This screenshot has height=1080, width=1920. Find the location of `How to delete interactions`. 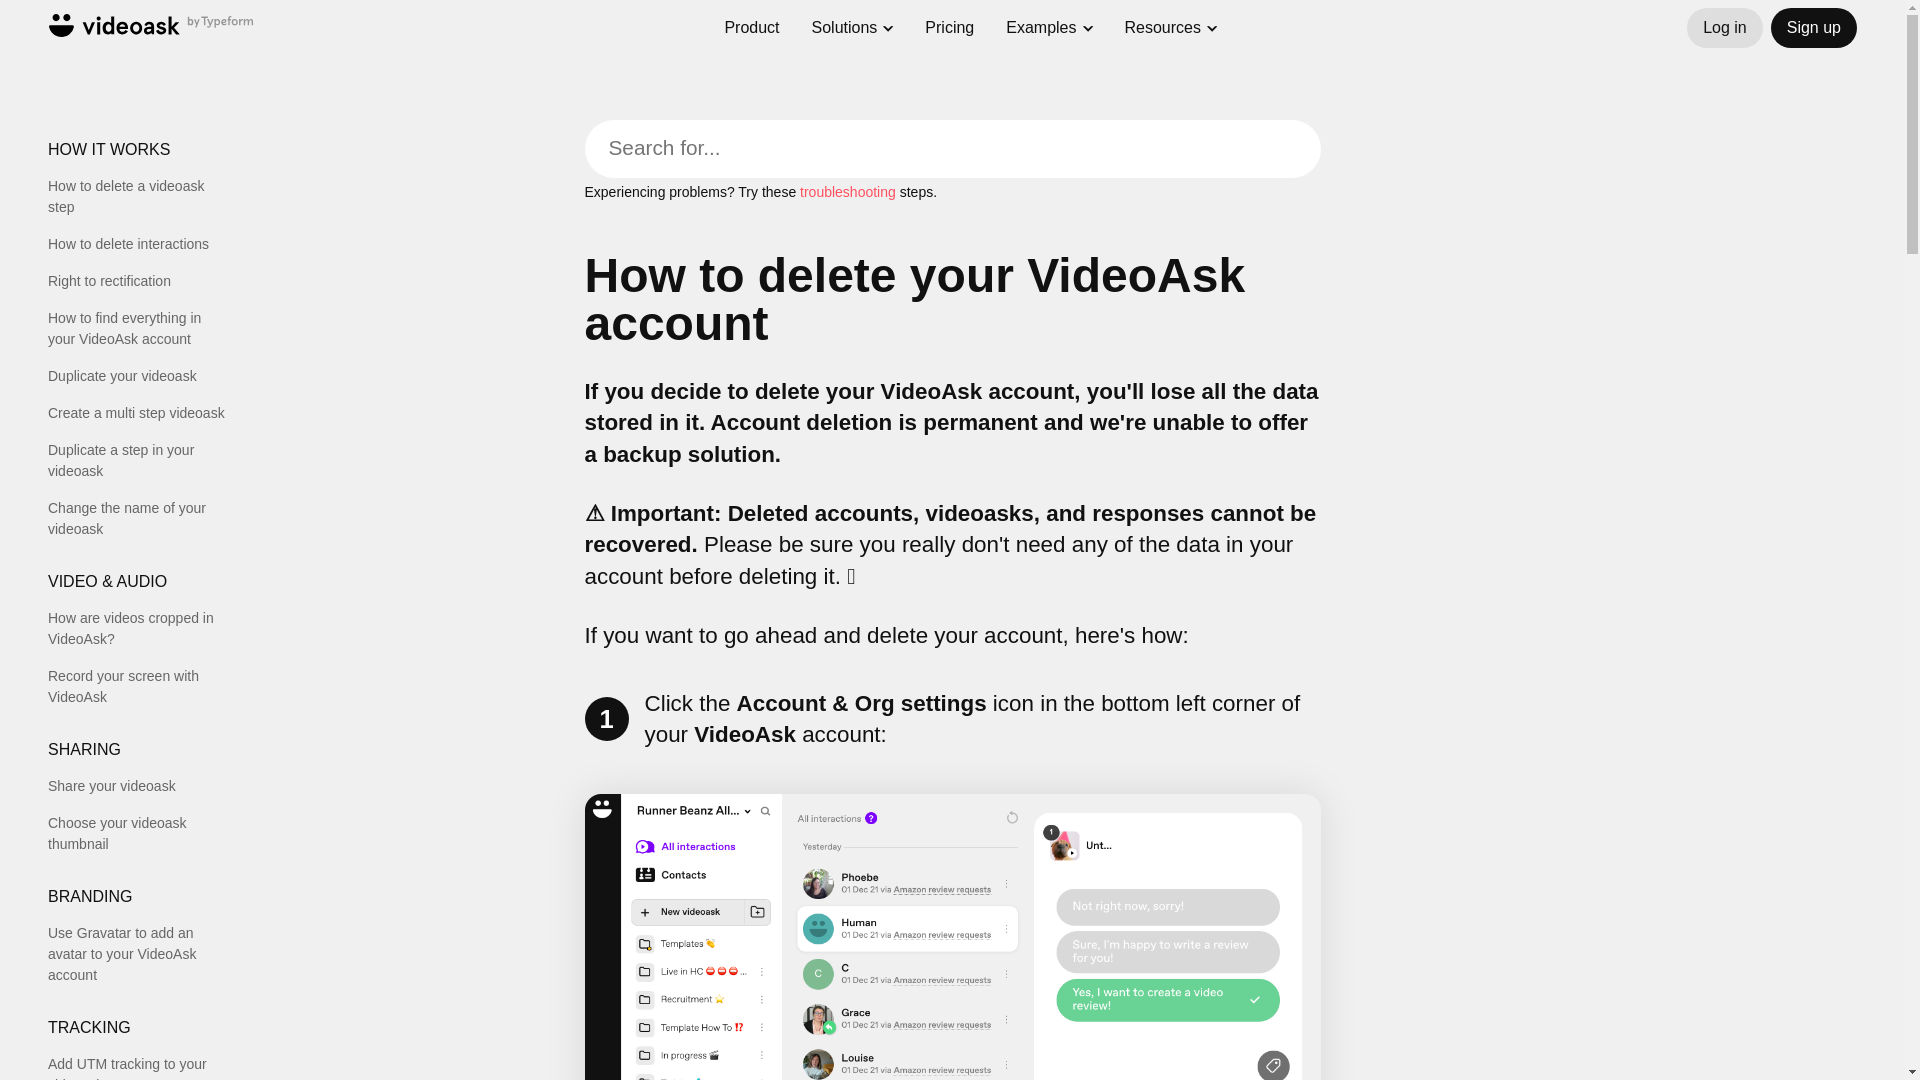

How to delete interactions is located at coordinates (139, 244).